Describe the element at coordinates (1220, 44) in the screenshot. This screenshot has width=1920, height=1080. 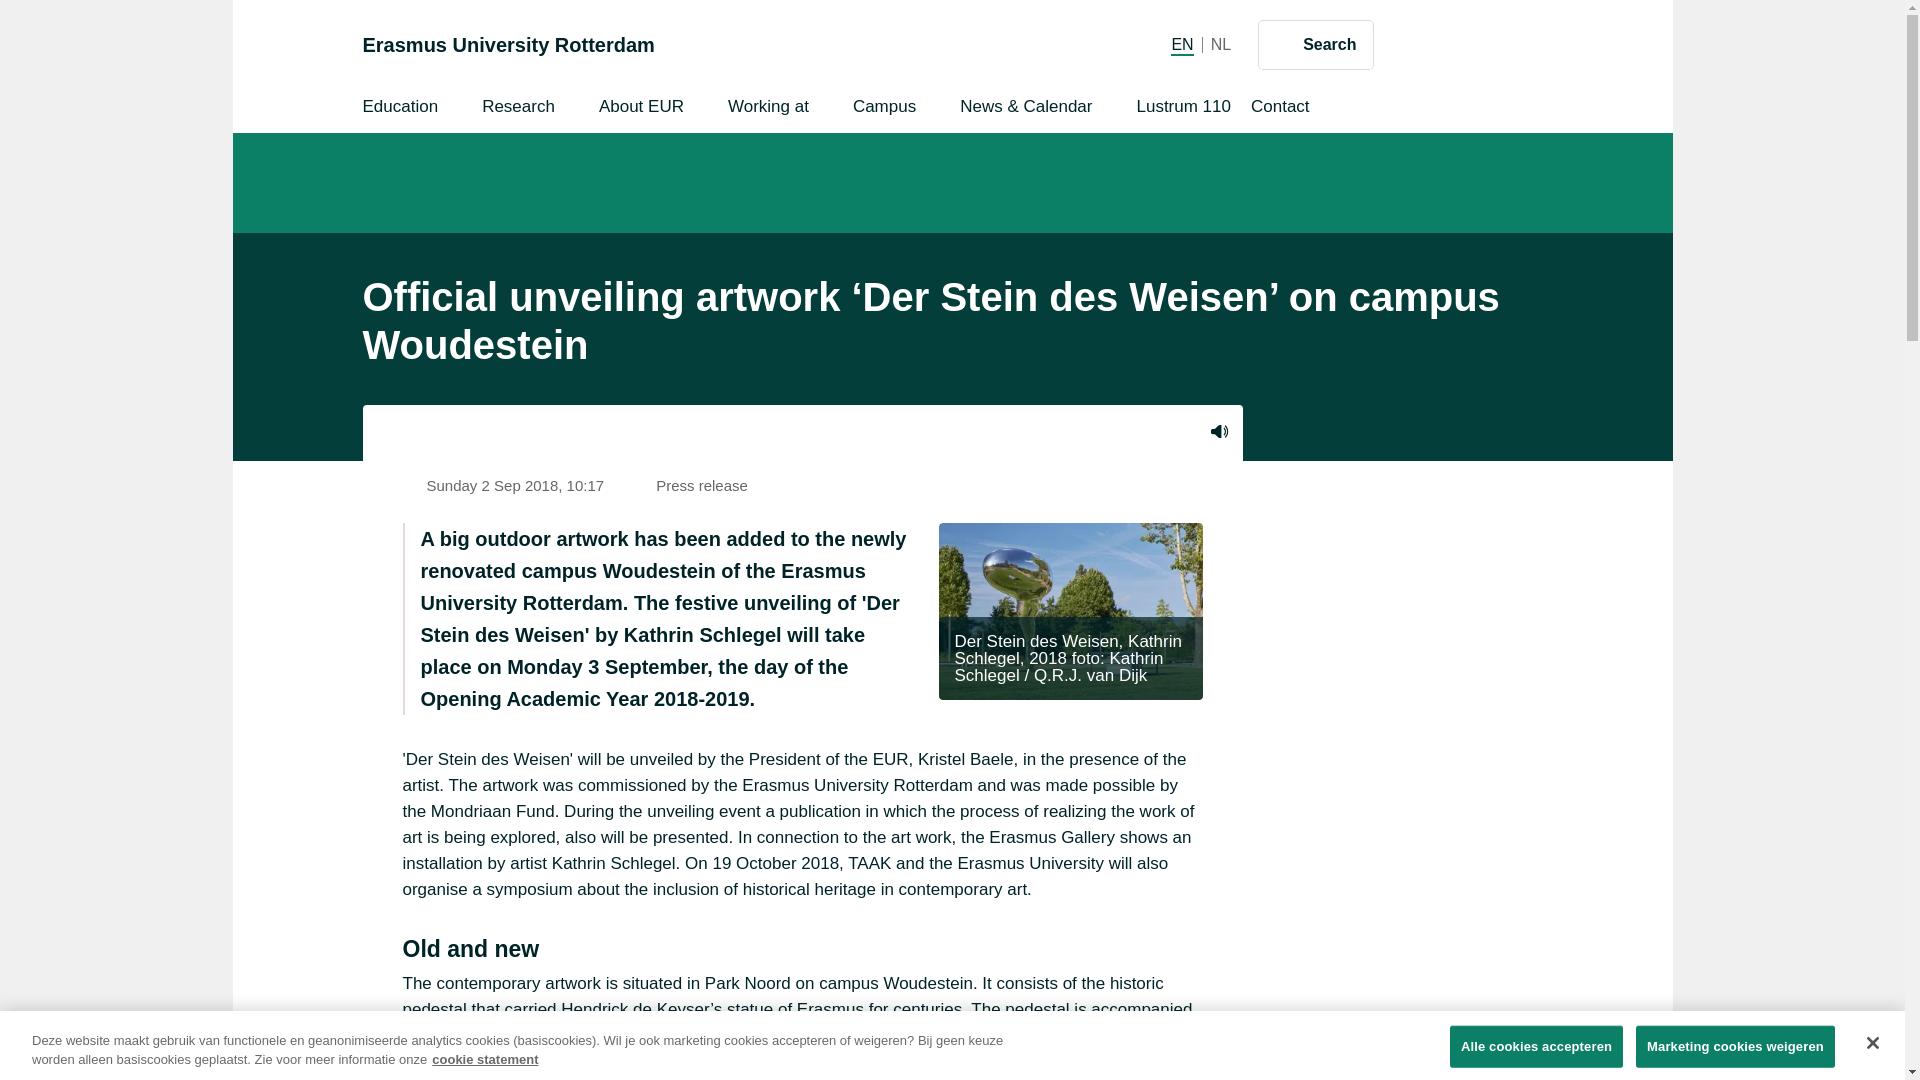
I see `Contact` at that location.